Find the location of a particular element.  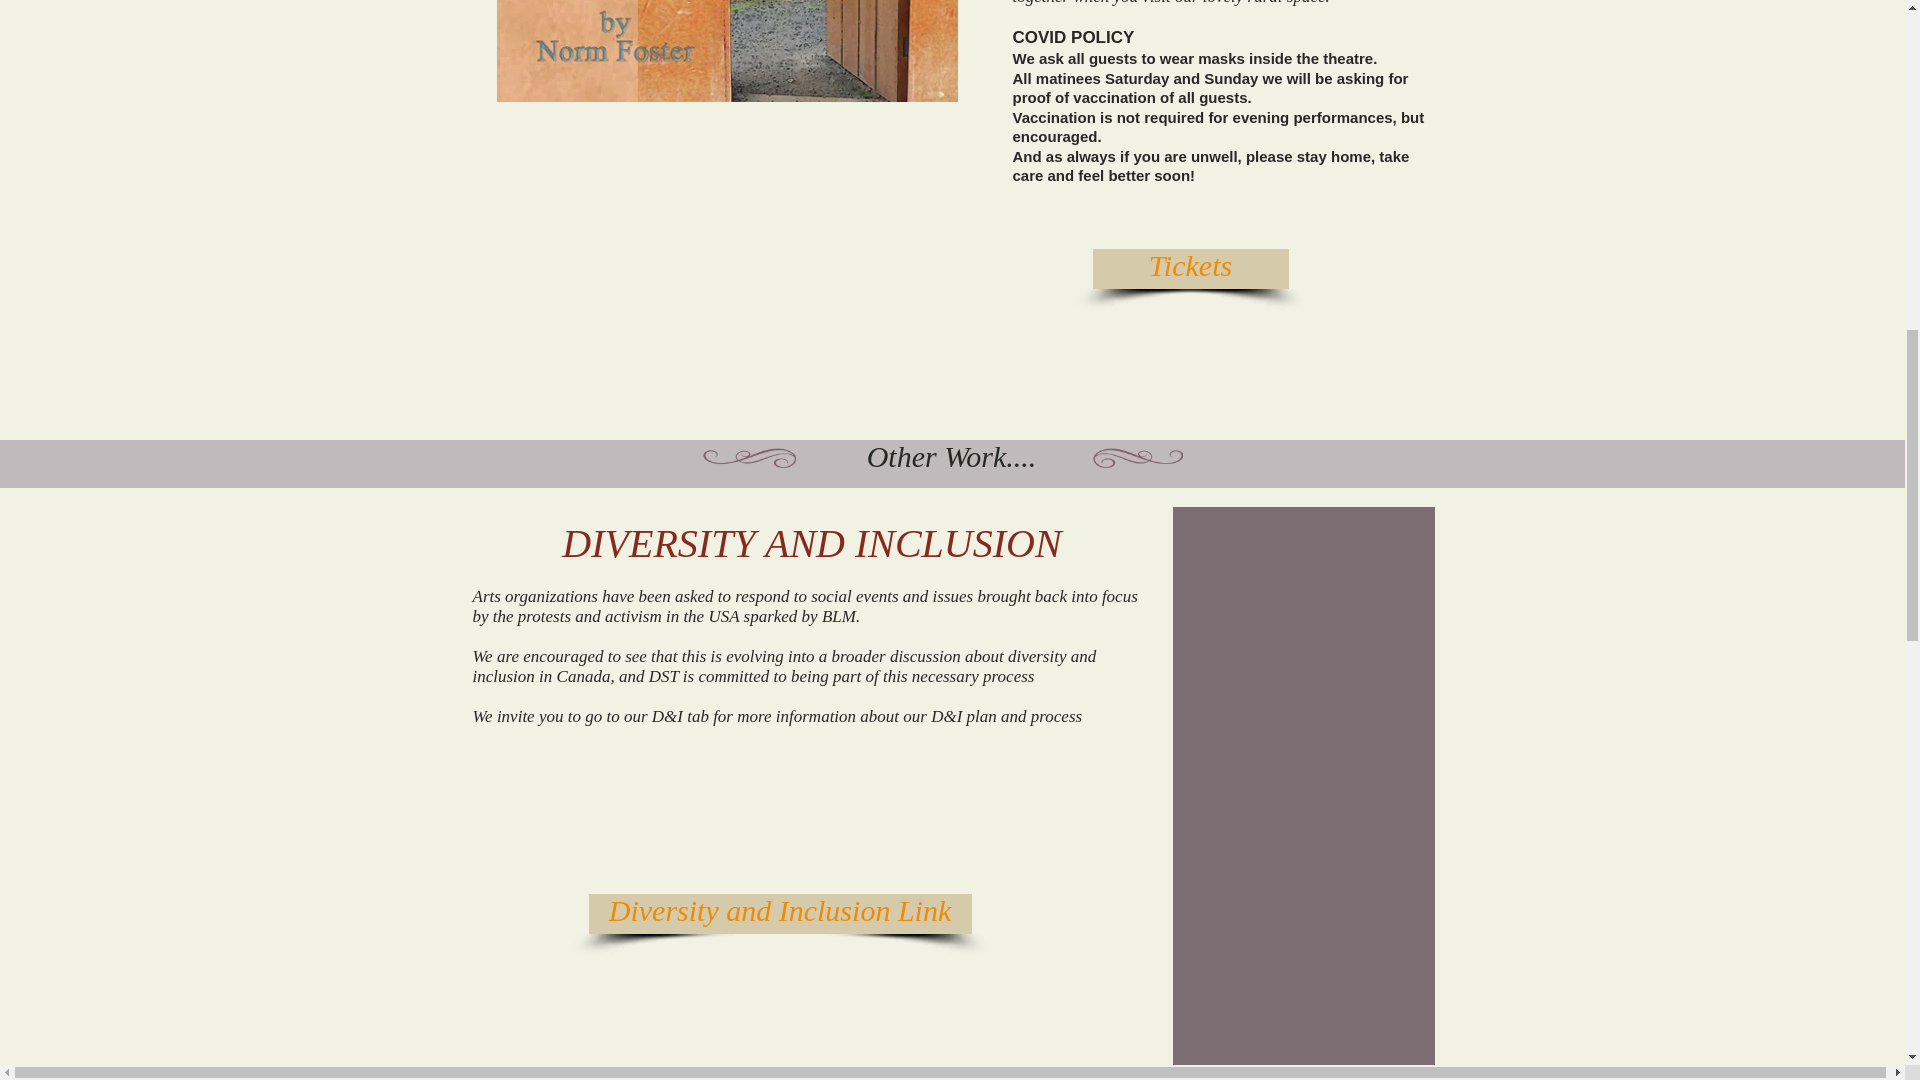

Pandemics Pratfalls and Prayers without  is located at coordinates (726, 50).